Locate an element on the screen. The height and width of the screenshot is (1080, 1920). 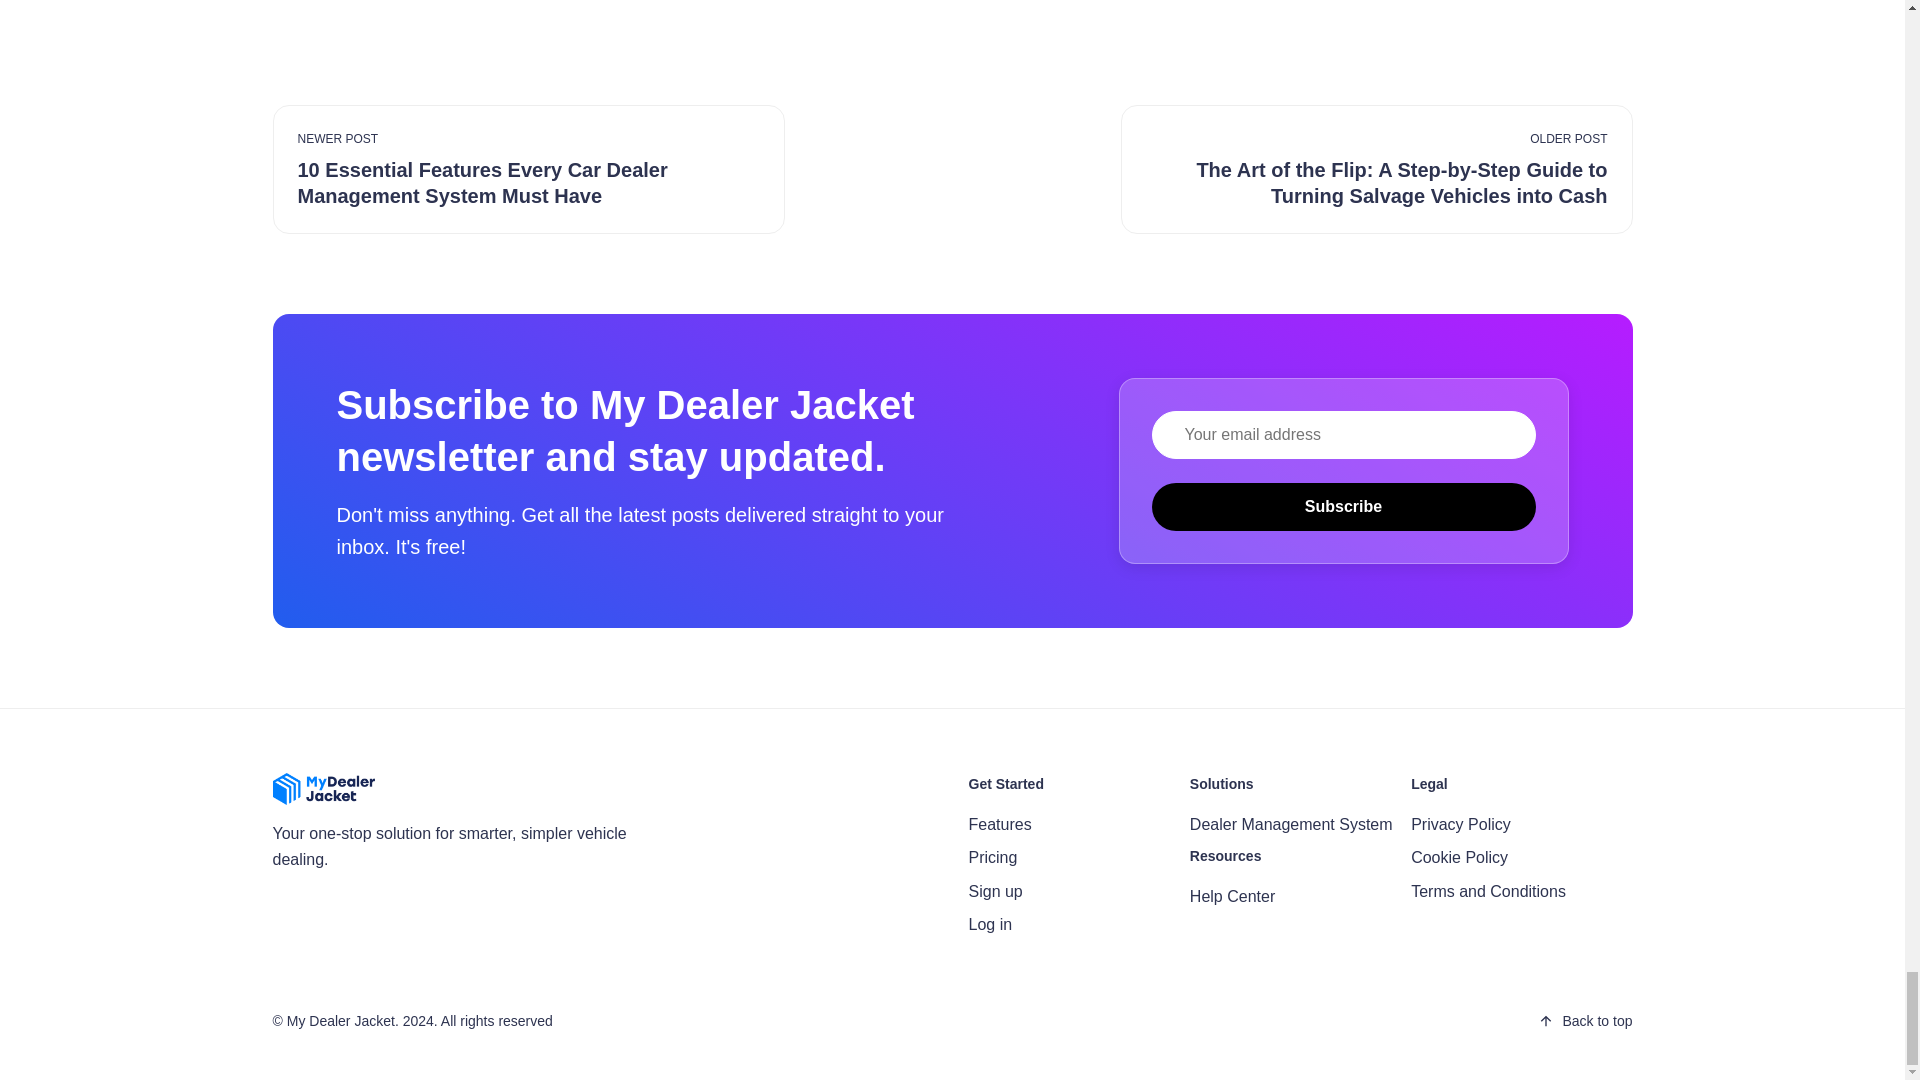
Back to top is located at coordinates (1584, 1020).